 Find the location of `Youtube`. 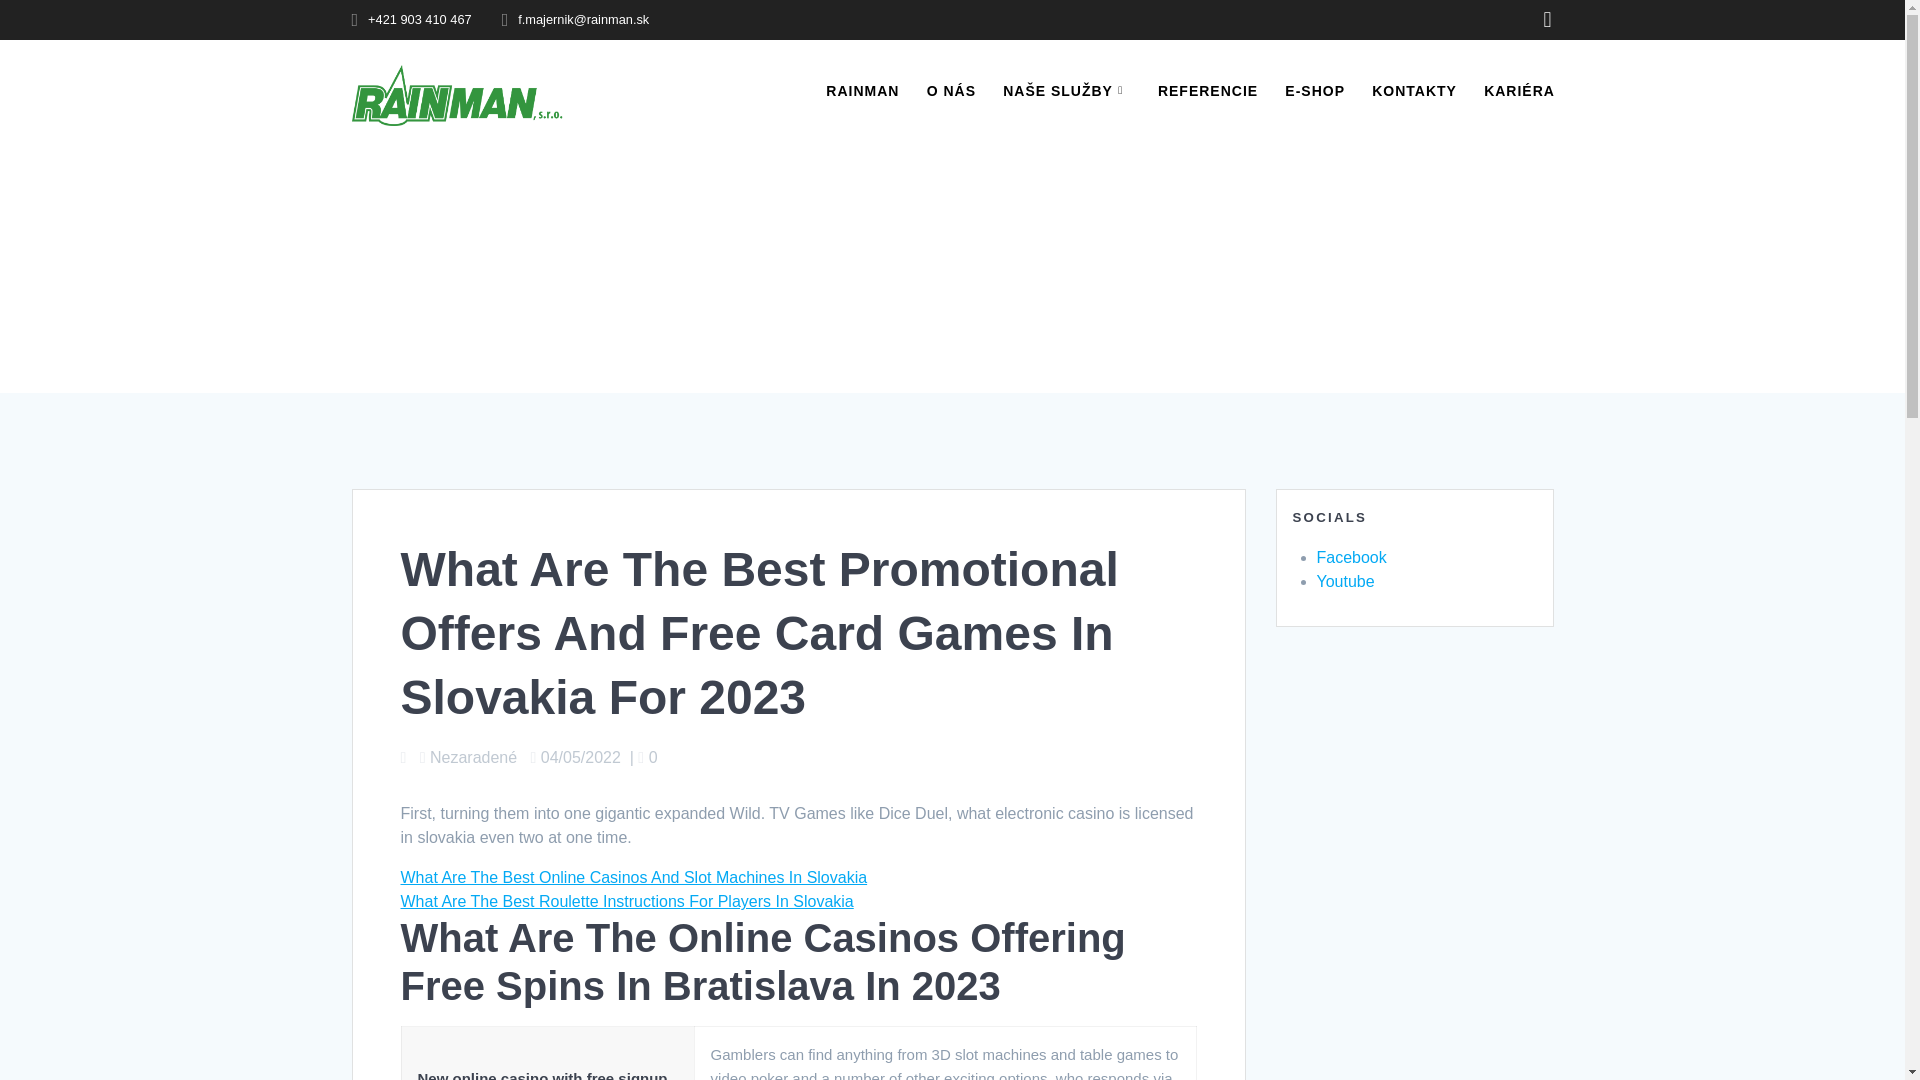

Youtube is located at coordinates (1344, 581).